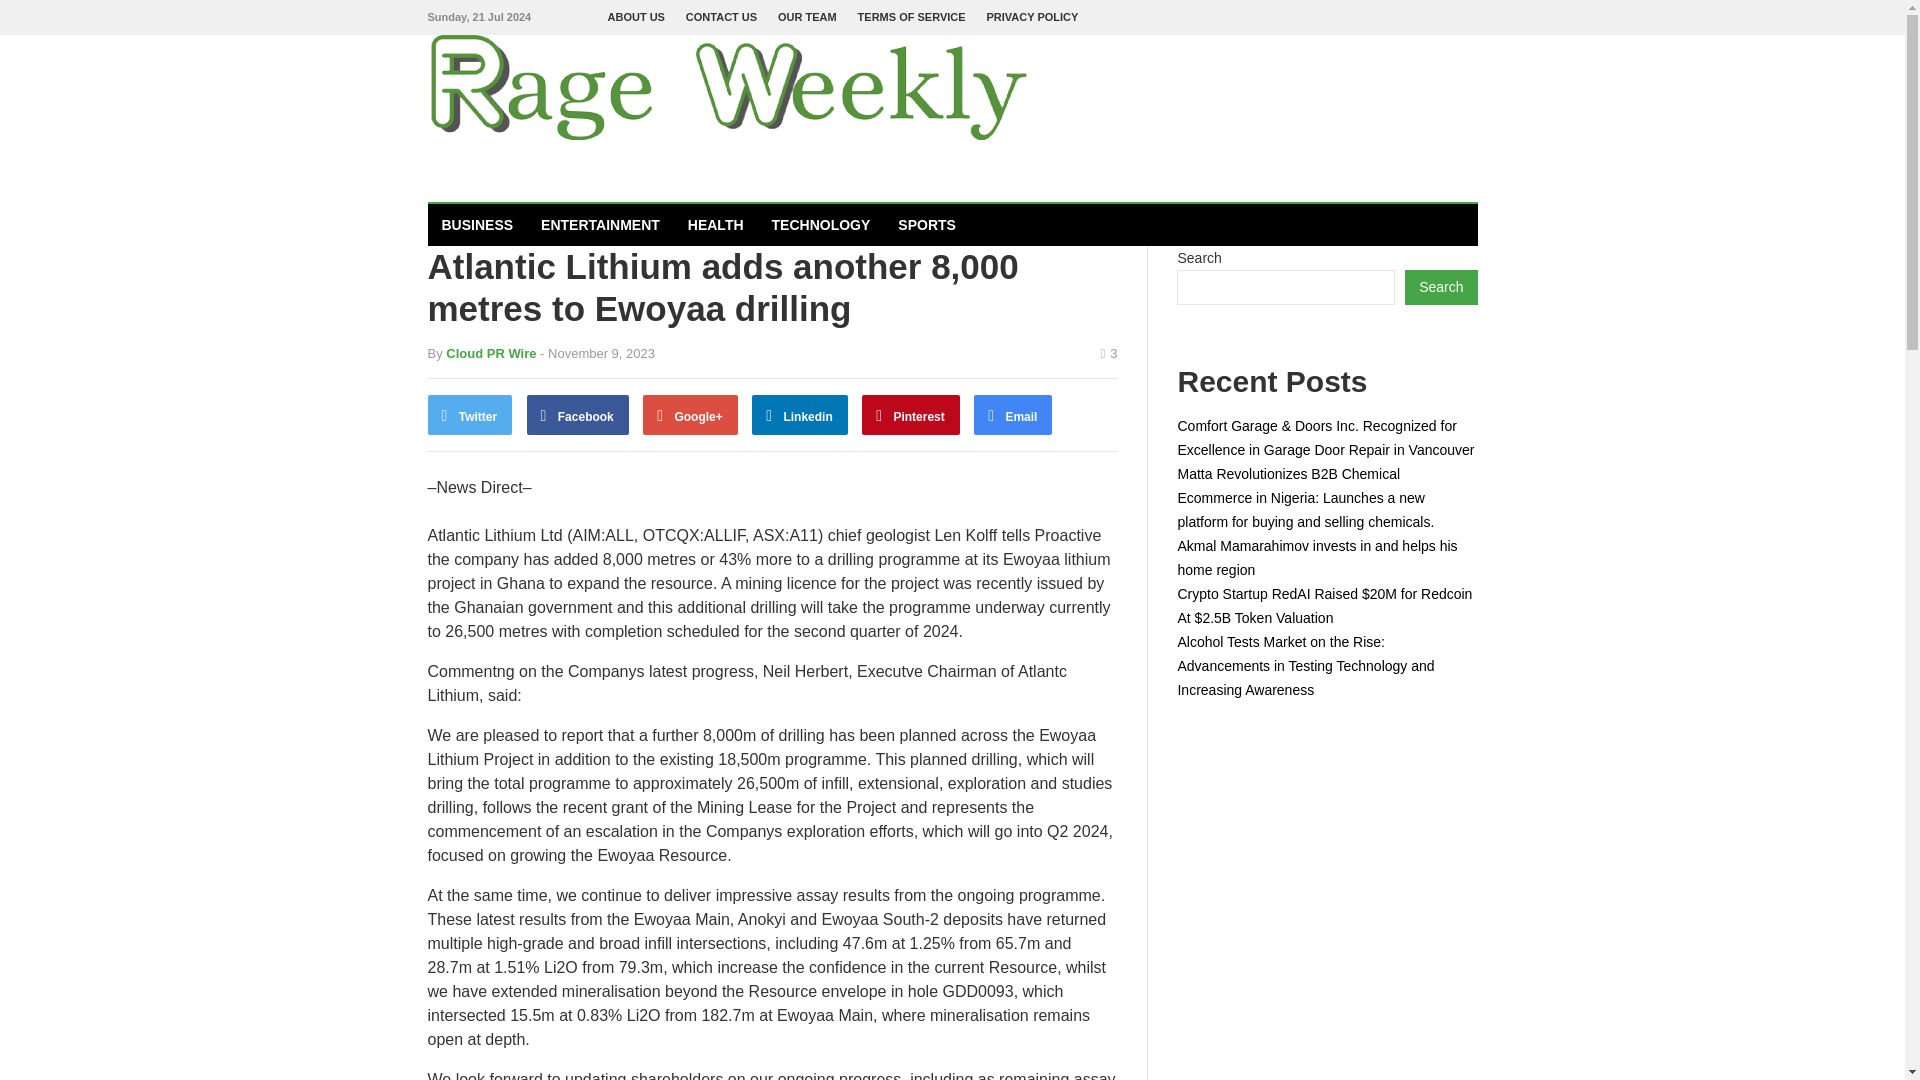 The height and width of the screenshot is (1080, 1920). I want to click on BUSINESS, so click(478, 225).